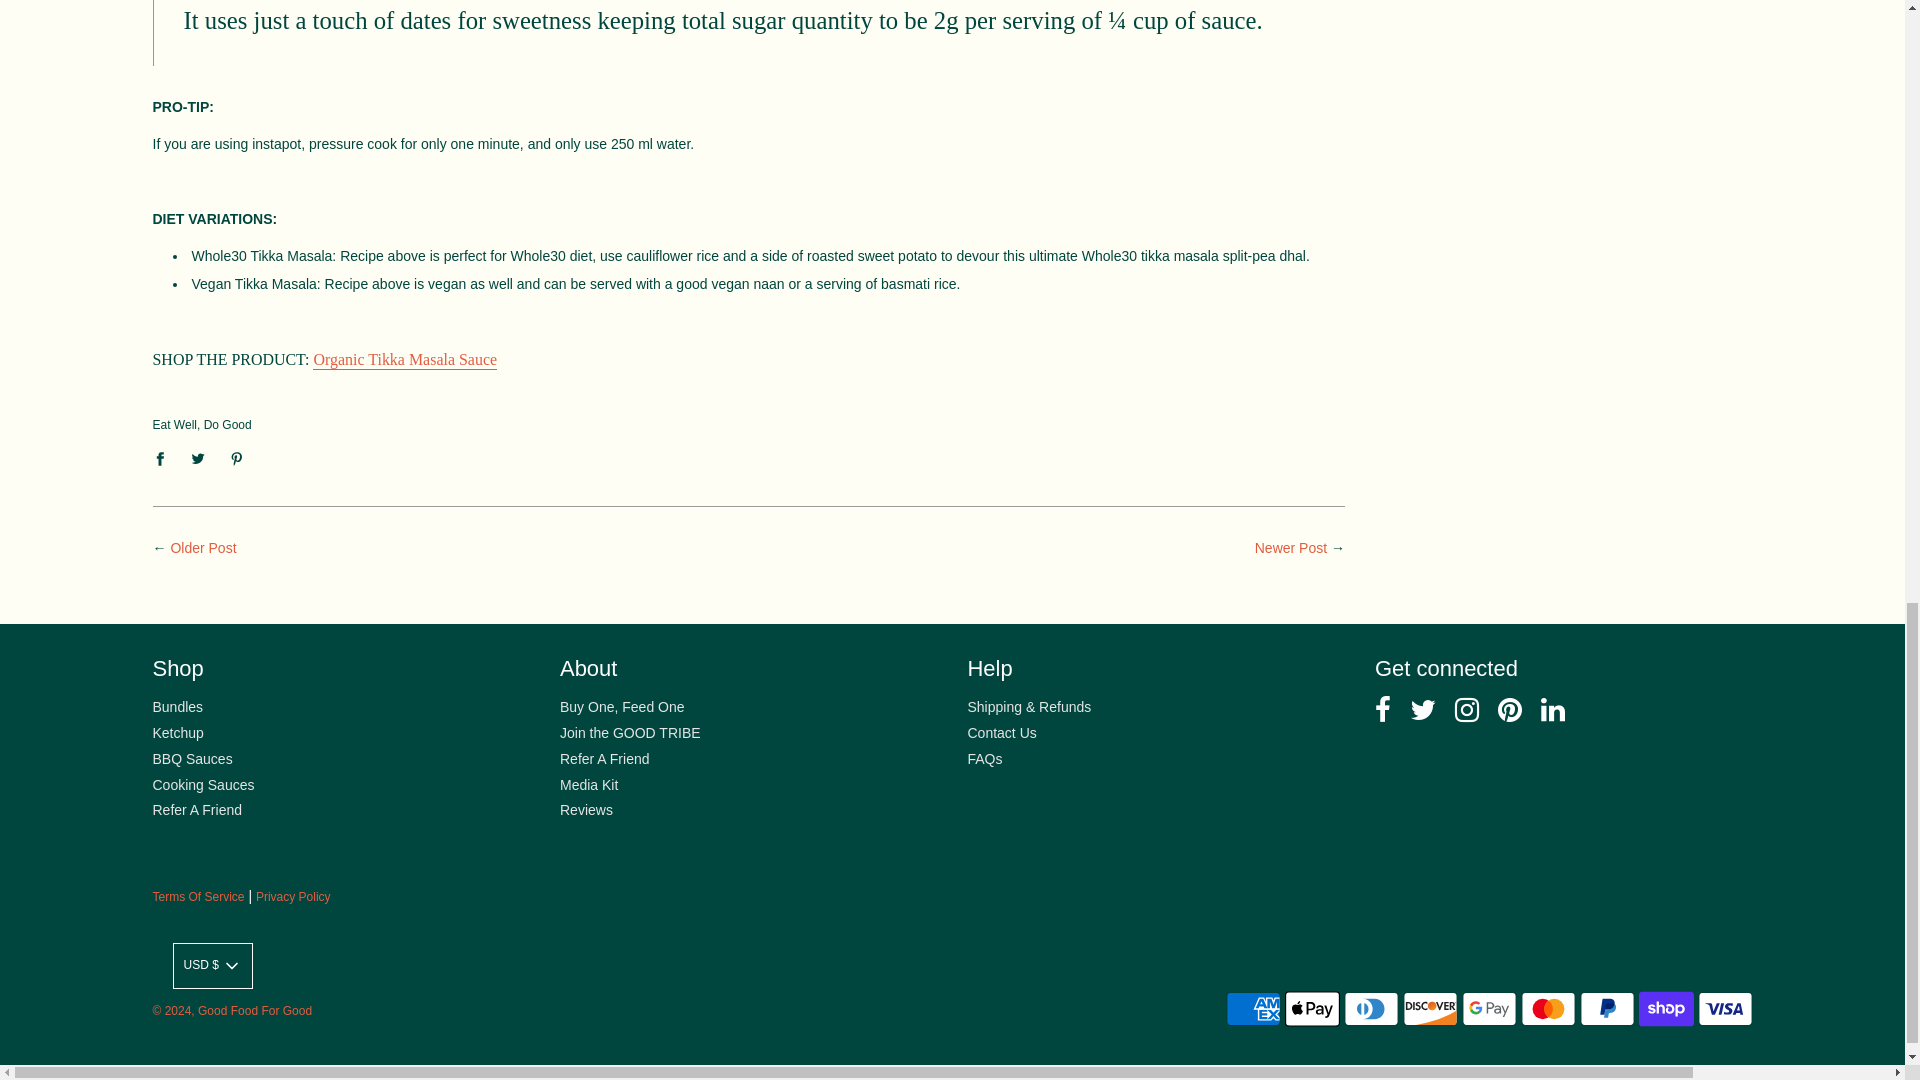 This screenshot has height=1080, width=1920. What do you see at coordinates (1253, 1009) in the screenshot?
I see `American Express` at bounding box center [1253, 1009].